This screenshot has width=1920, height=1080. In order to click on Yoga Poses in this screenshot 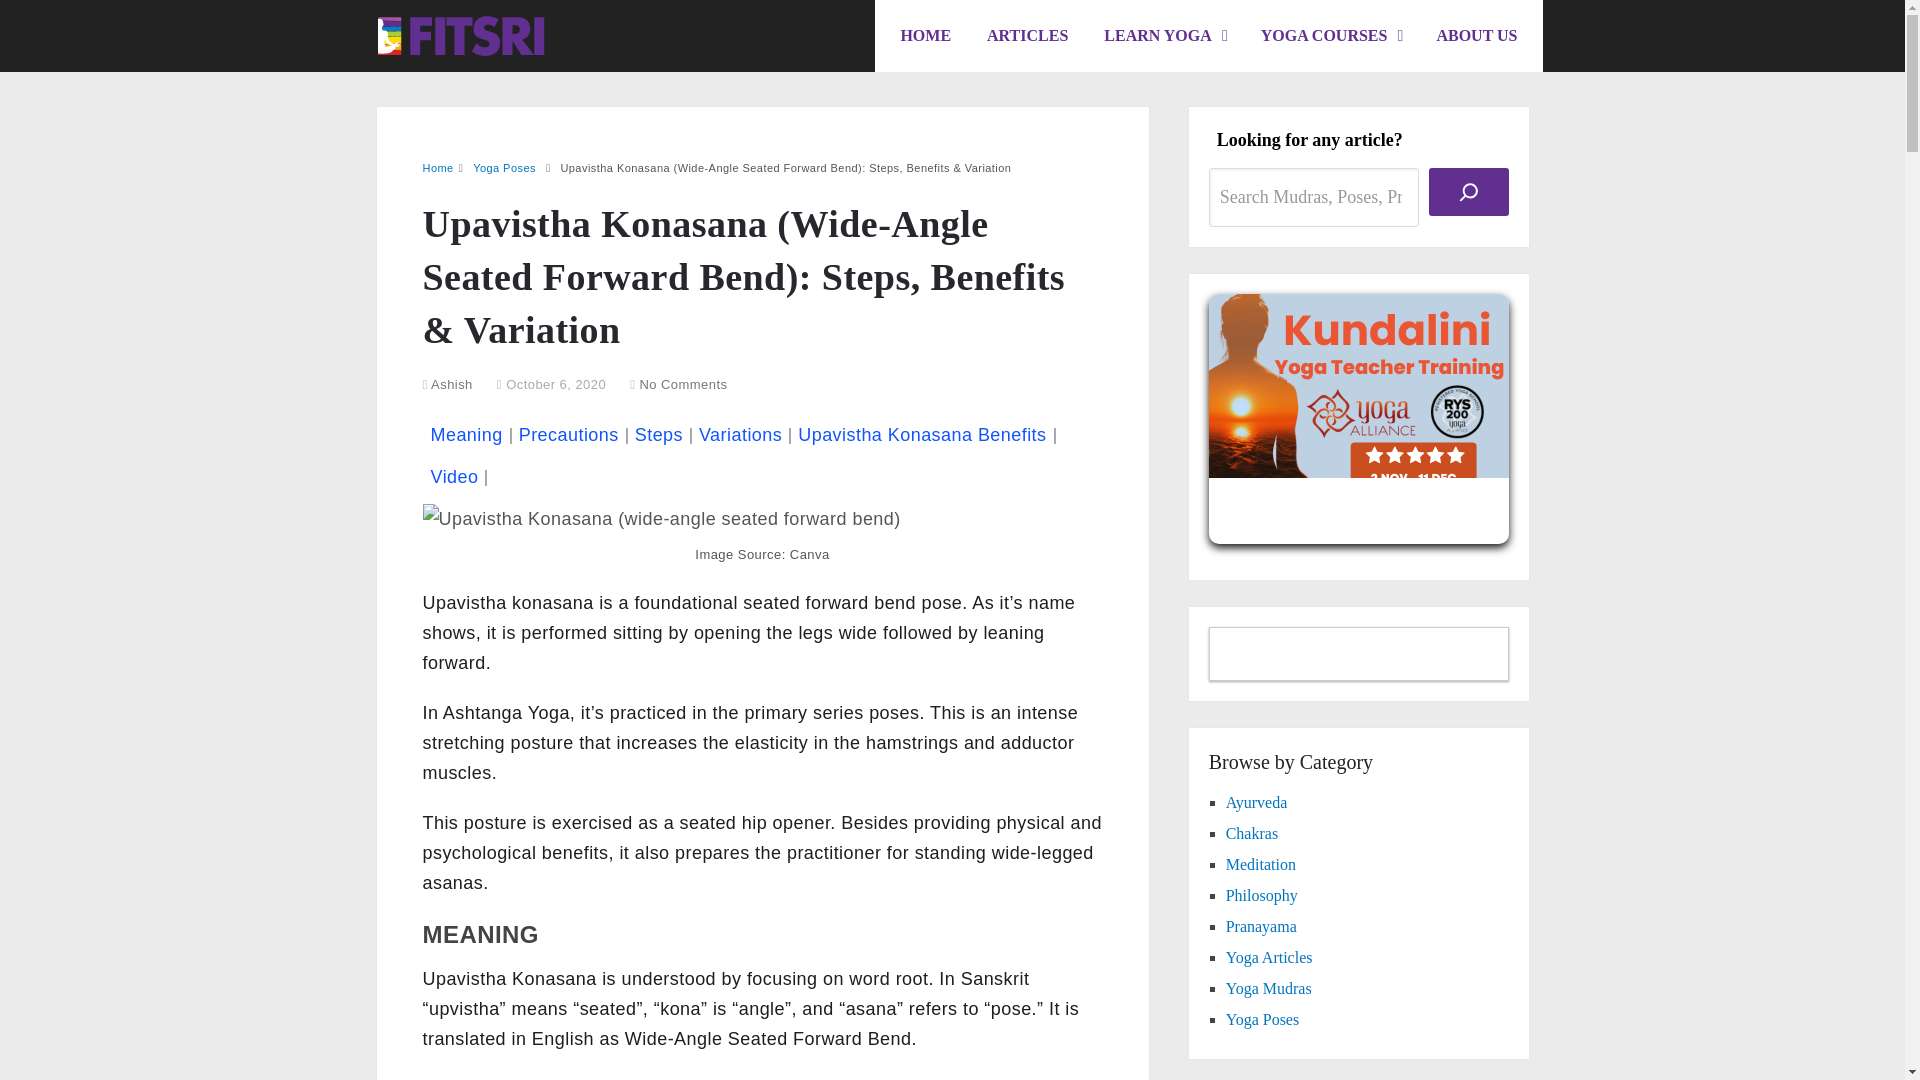, I will do `click(504, 168)`.